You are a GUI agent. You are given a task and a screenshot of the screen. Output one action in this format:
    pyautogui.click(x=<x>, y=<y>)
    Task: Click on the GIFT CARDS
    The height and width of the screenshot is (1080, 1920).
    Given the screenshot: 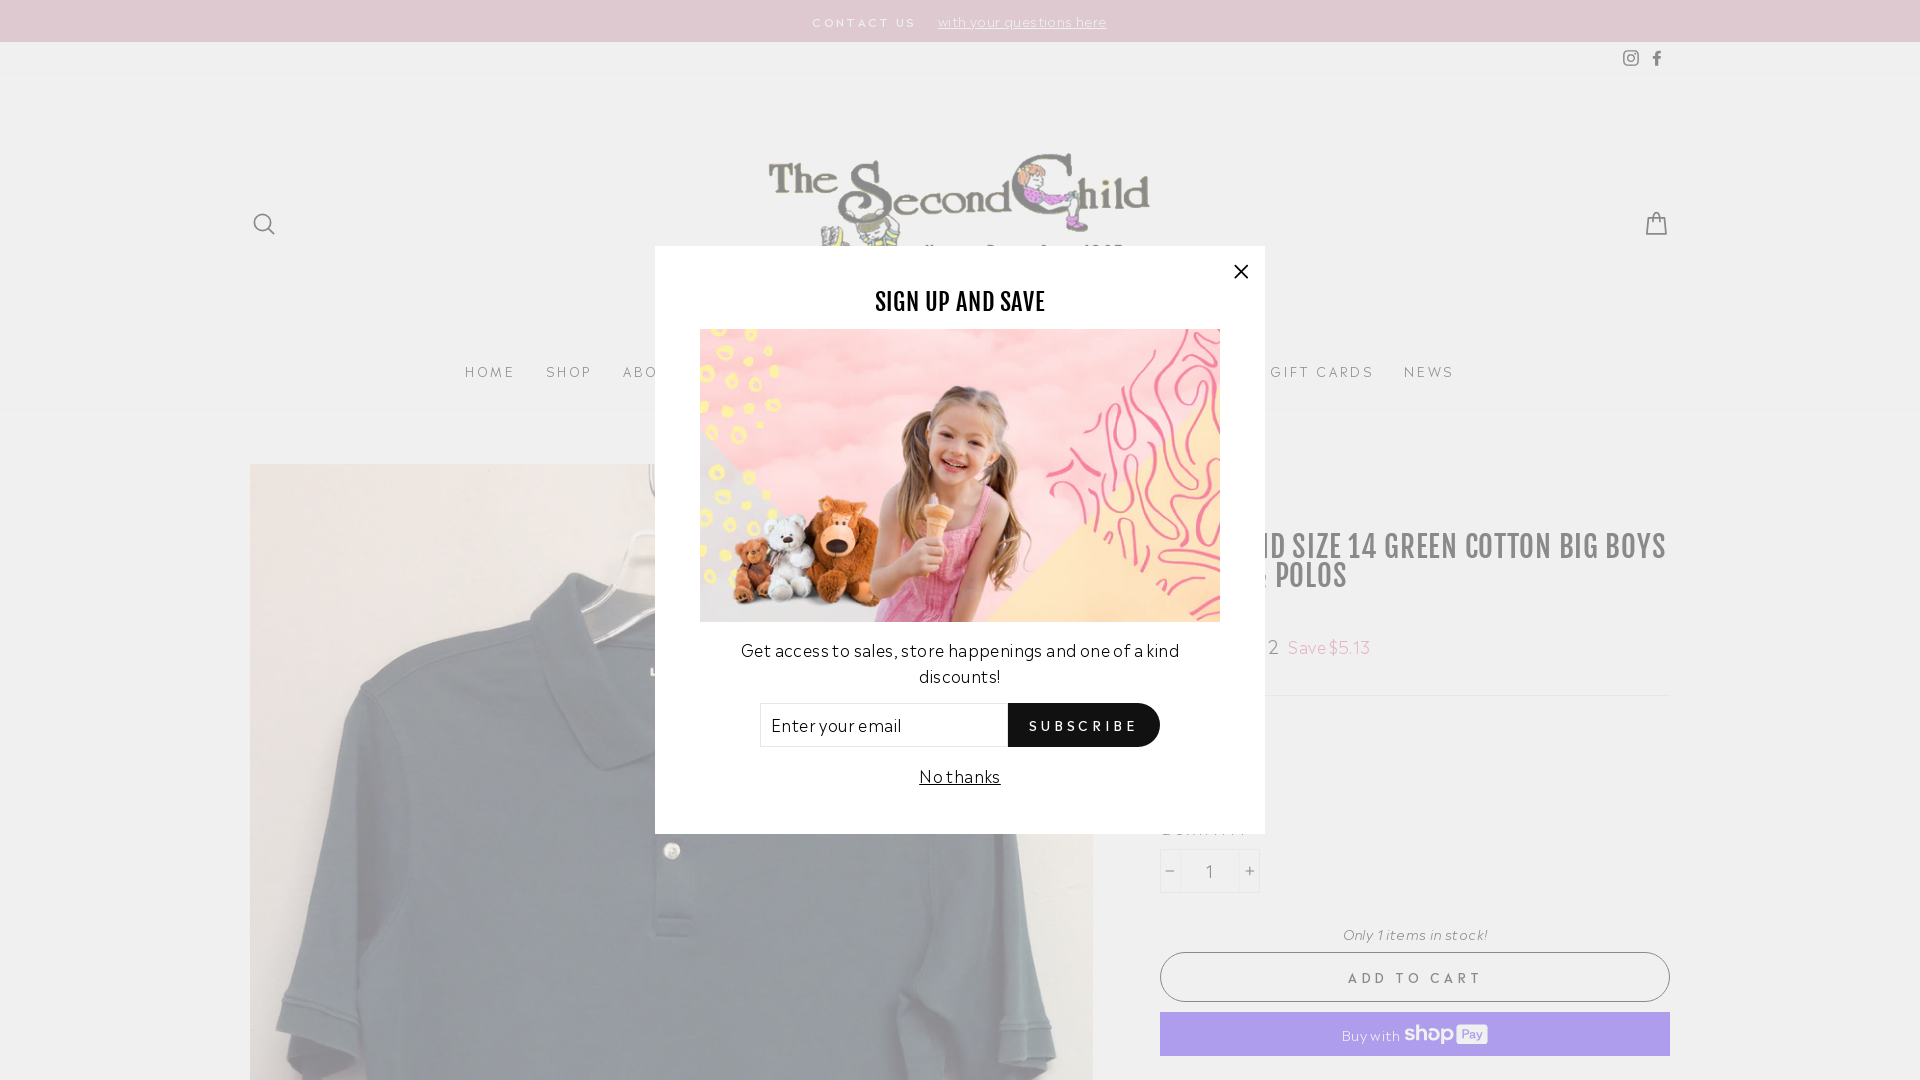 What is the action you would take?
    pyautogui.click(x=1322, y=372)
    